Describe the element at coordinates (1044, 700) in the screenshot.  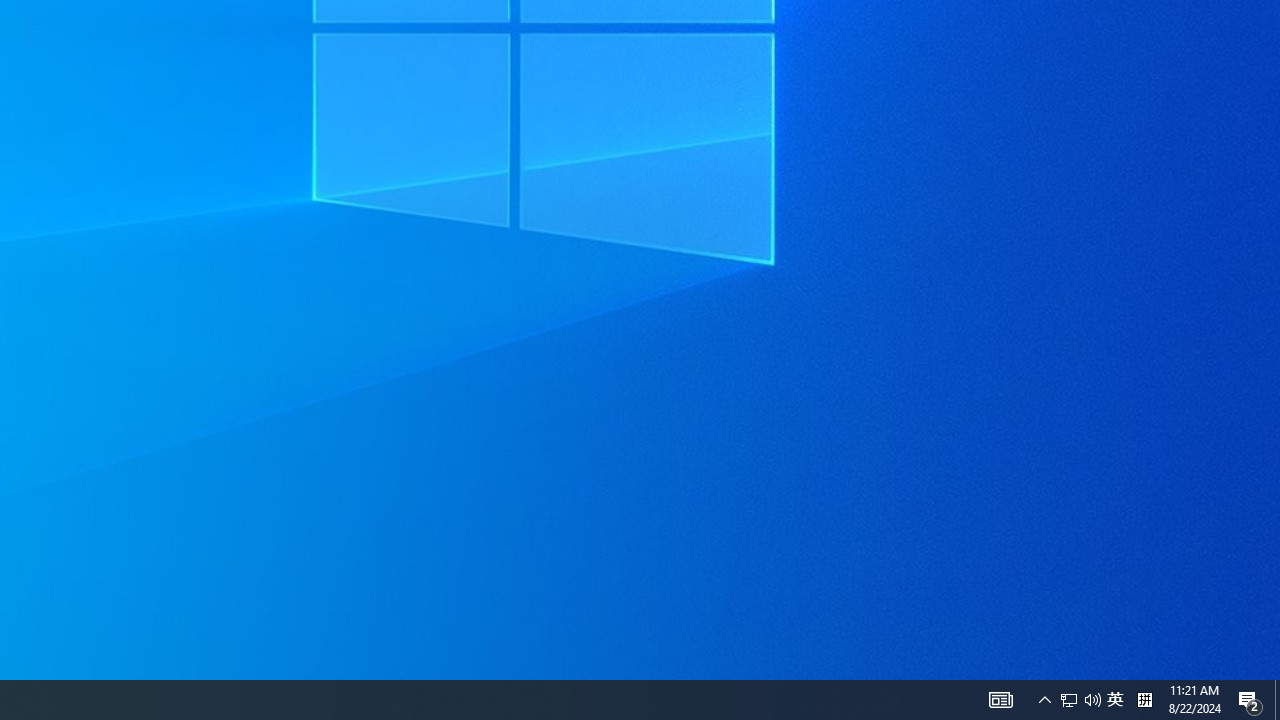
I see `Notification Chevron` at that location.